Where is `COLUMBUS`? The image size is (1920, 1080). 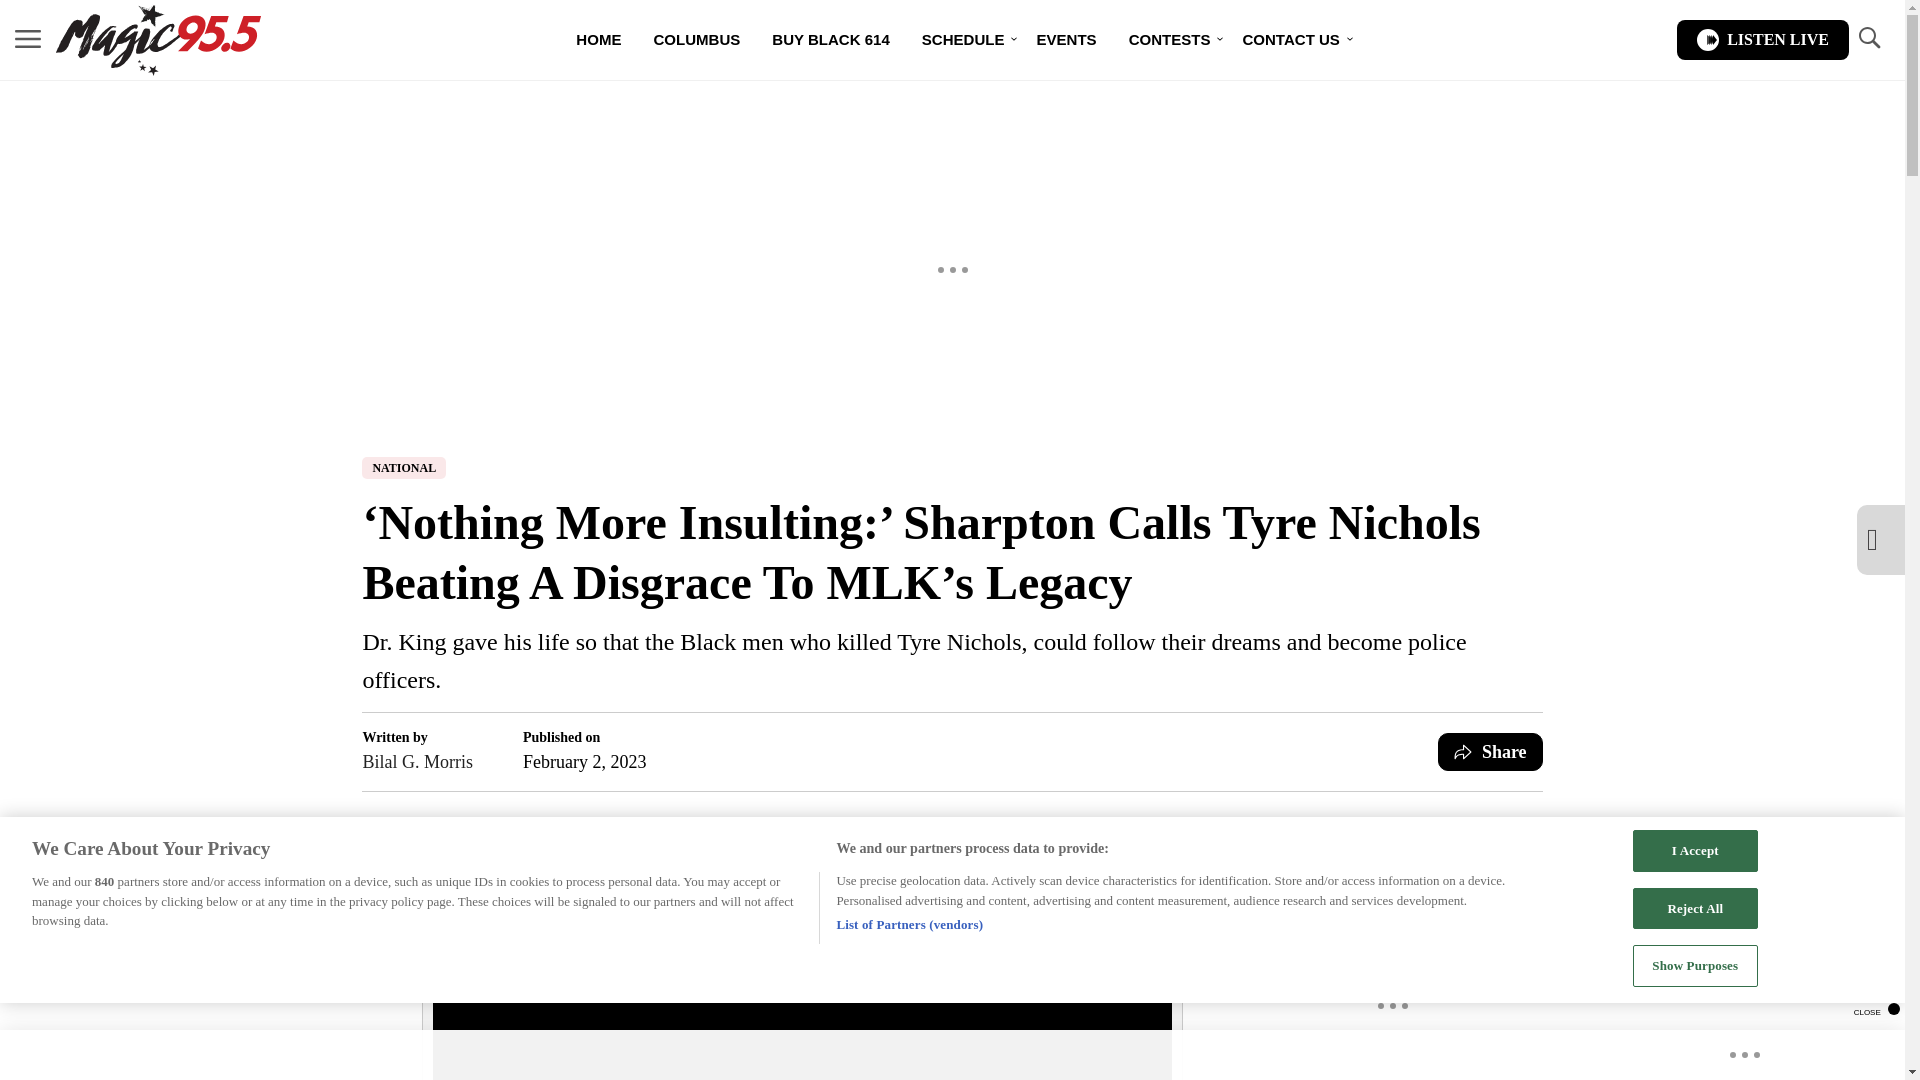
COLUMBUS is located at coordinates (696, 40).